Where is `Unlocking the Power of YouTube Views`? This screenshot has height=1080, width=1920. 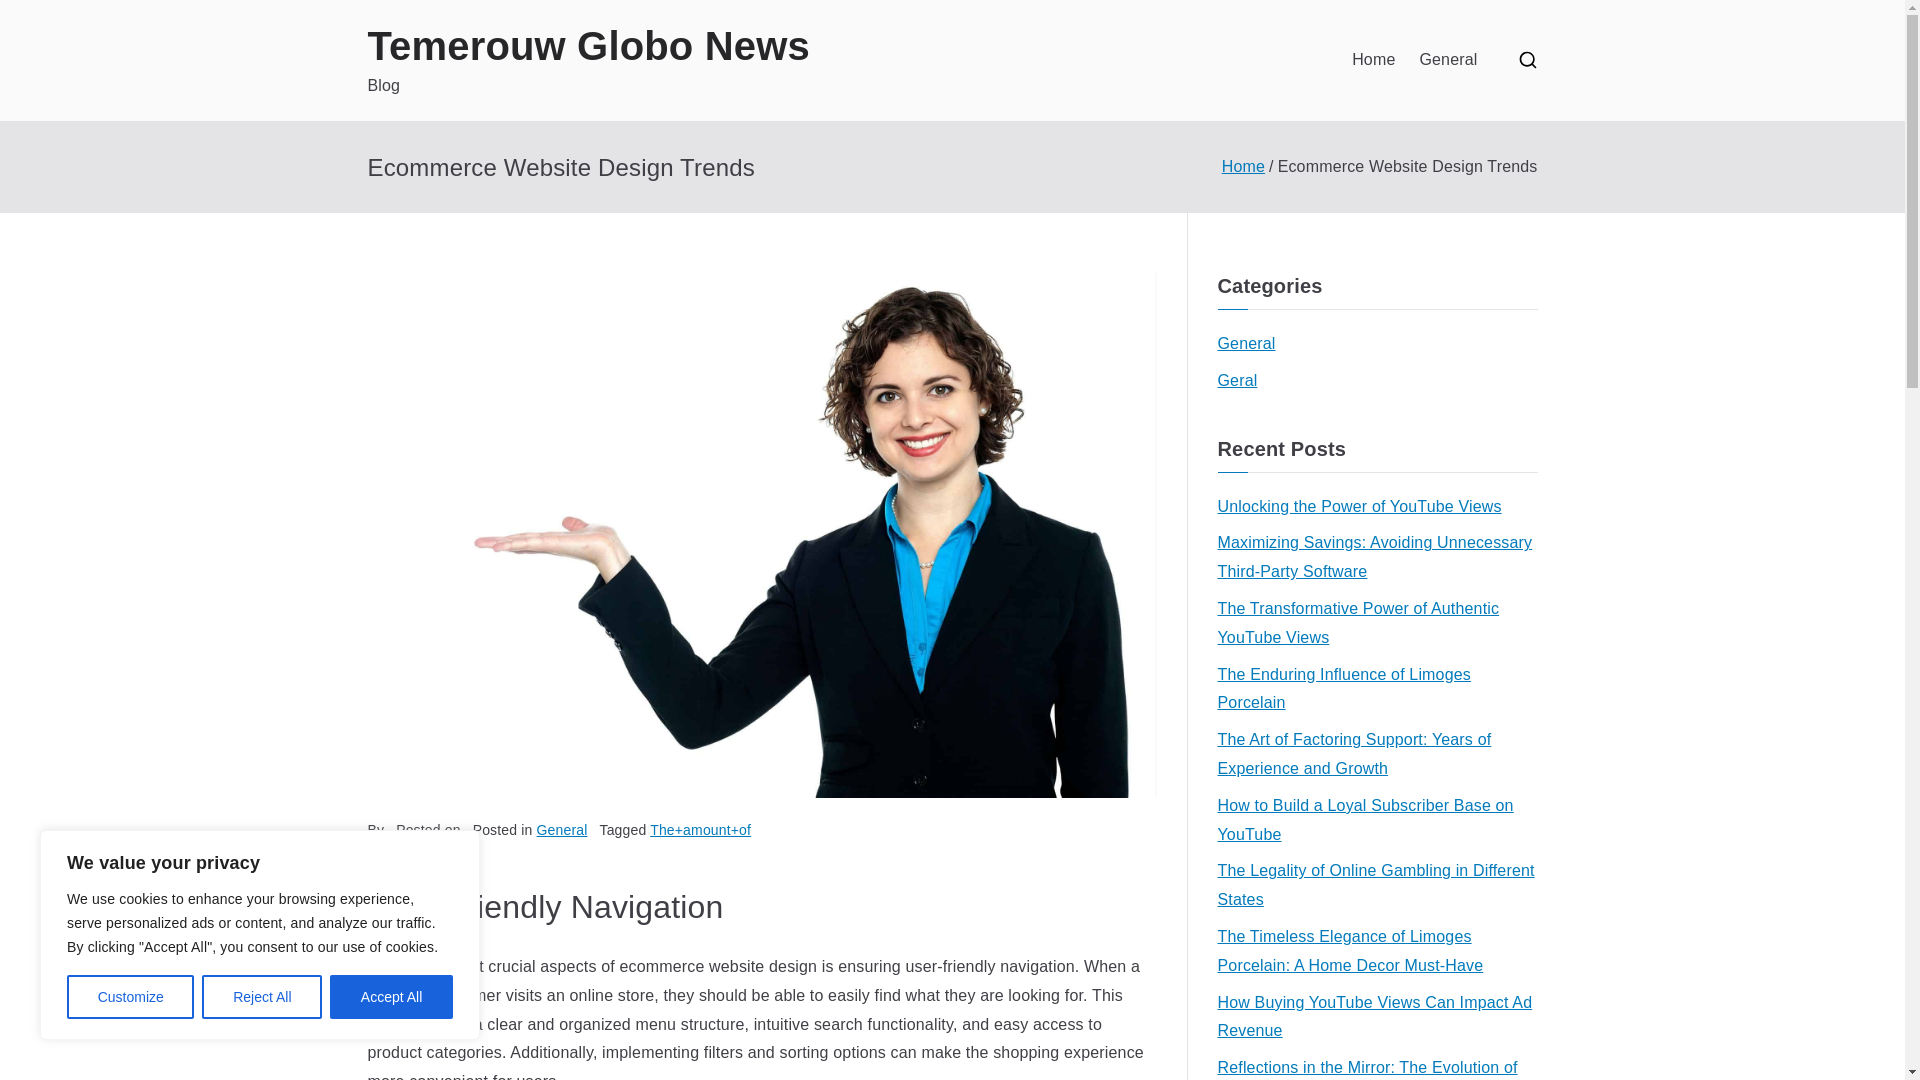 Unlocking the Power of YouTube Views is located at coordinates (1359, 506).